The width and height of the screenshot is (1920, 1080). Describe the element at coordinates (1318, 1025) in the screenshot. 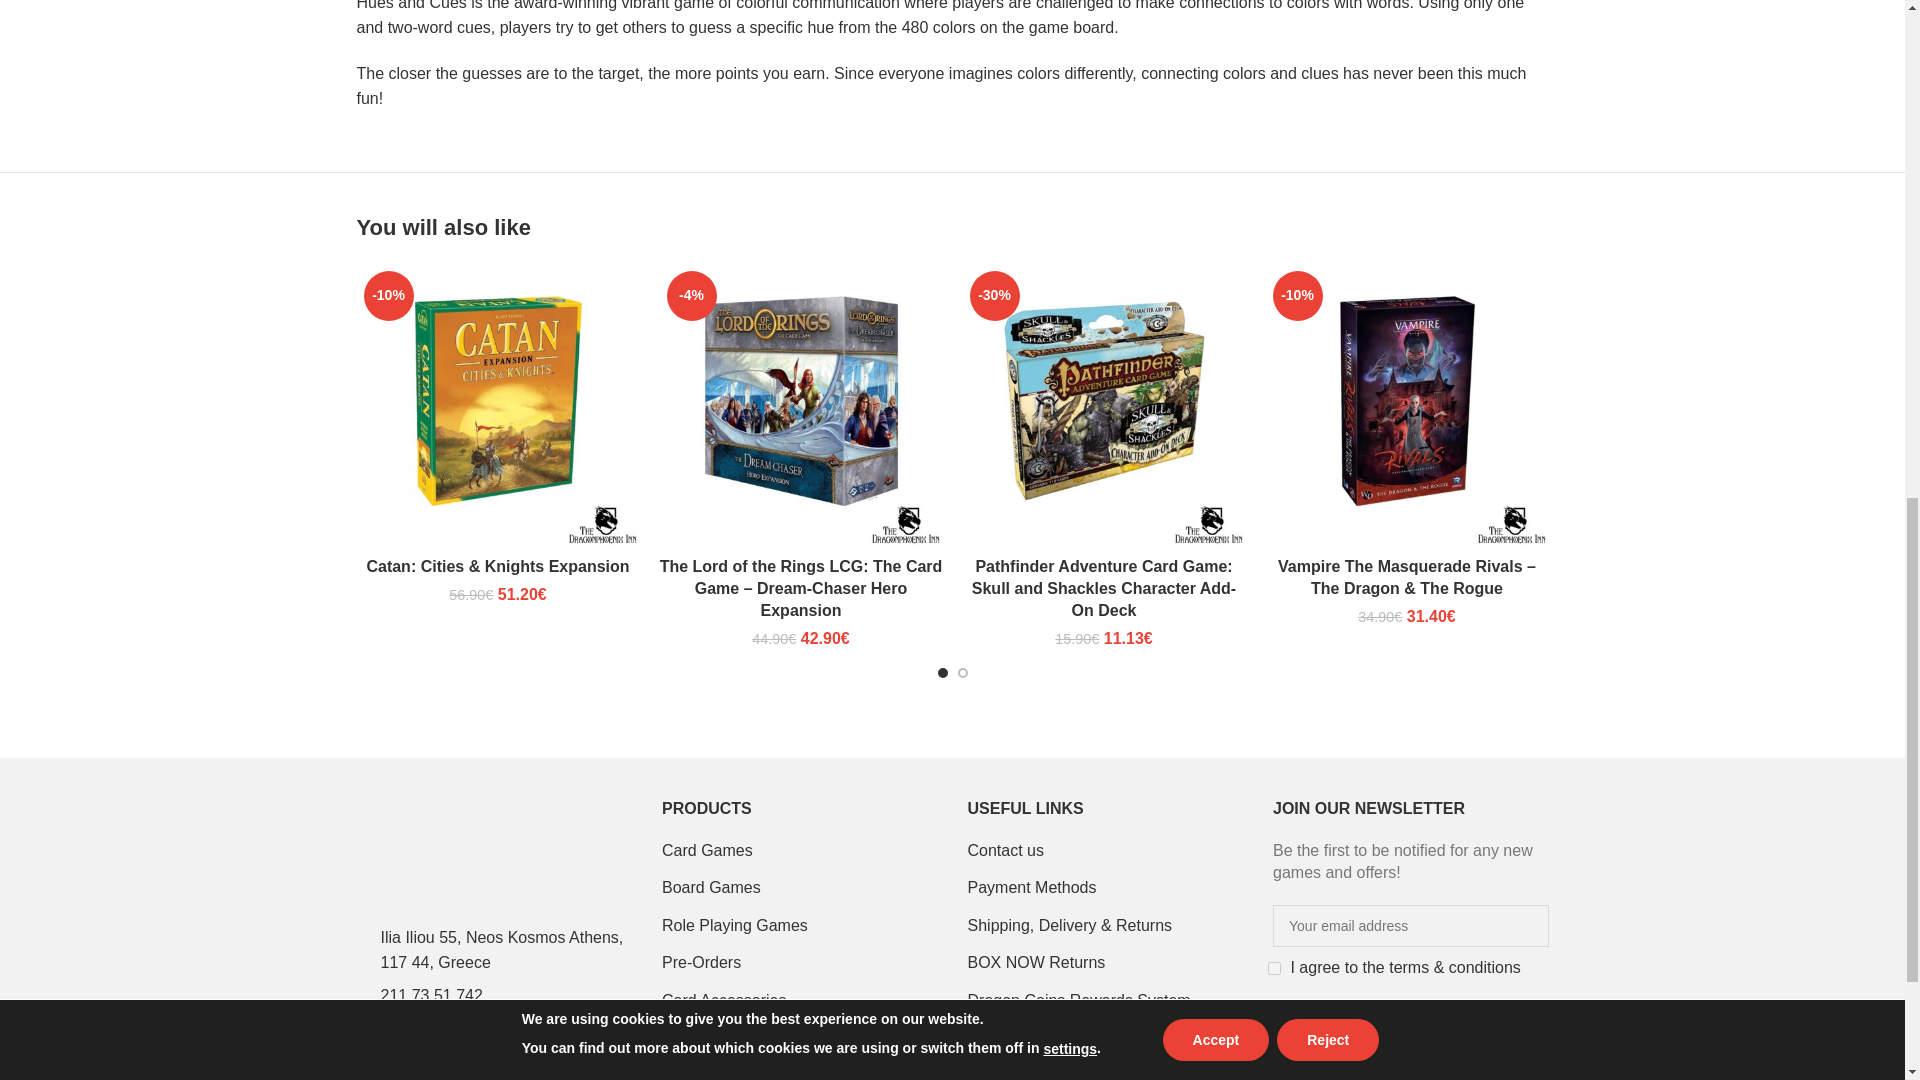

I see `Sign up` at that location.